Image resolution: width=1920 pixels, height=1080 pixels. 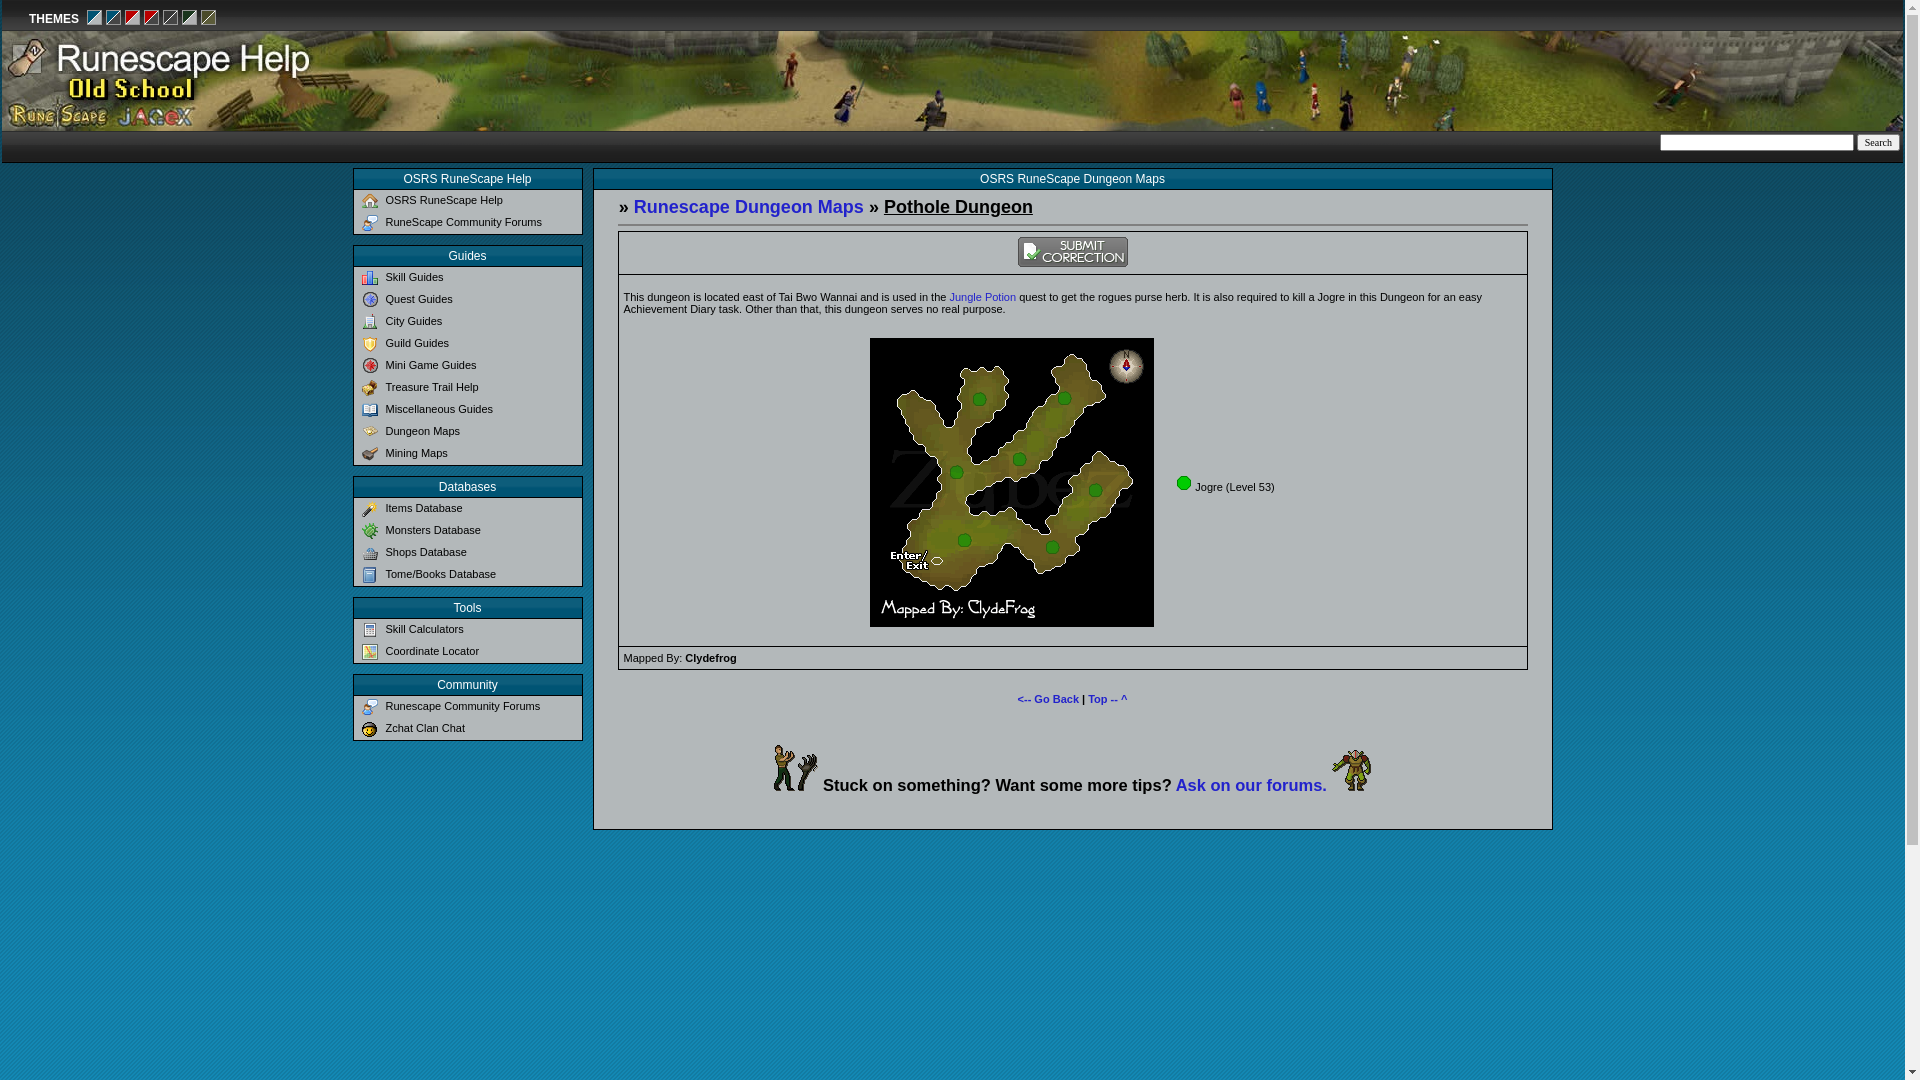 What do you see at coordinates (477, 81) in the screenshot?
I see `Old-School RuneScape Help` at bounding box center [477, 81].